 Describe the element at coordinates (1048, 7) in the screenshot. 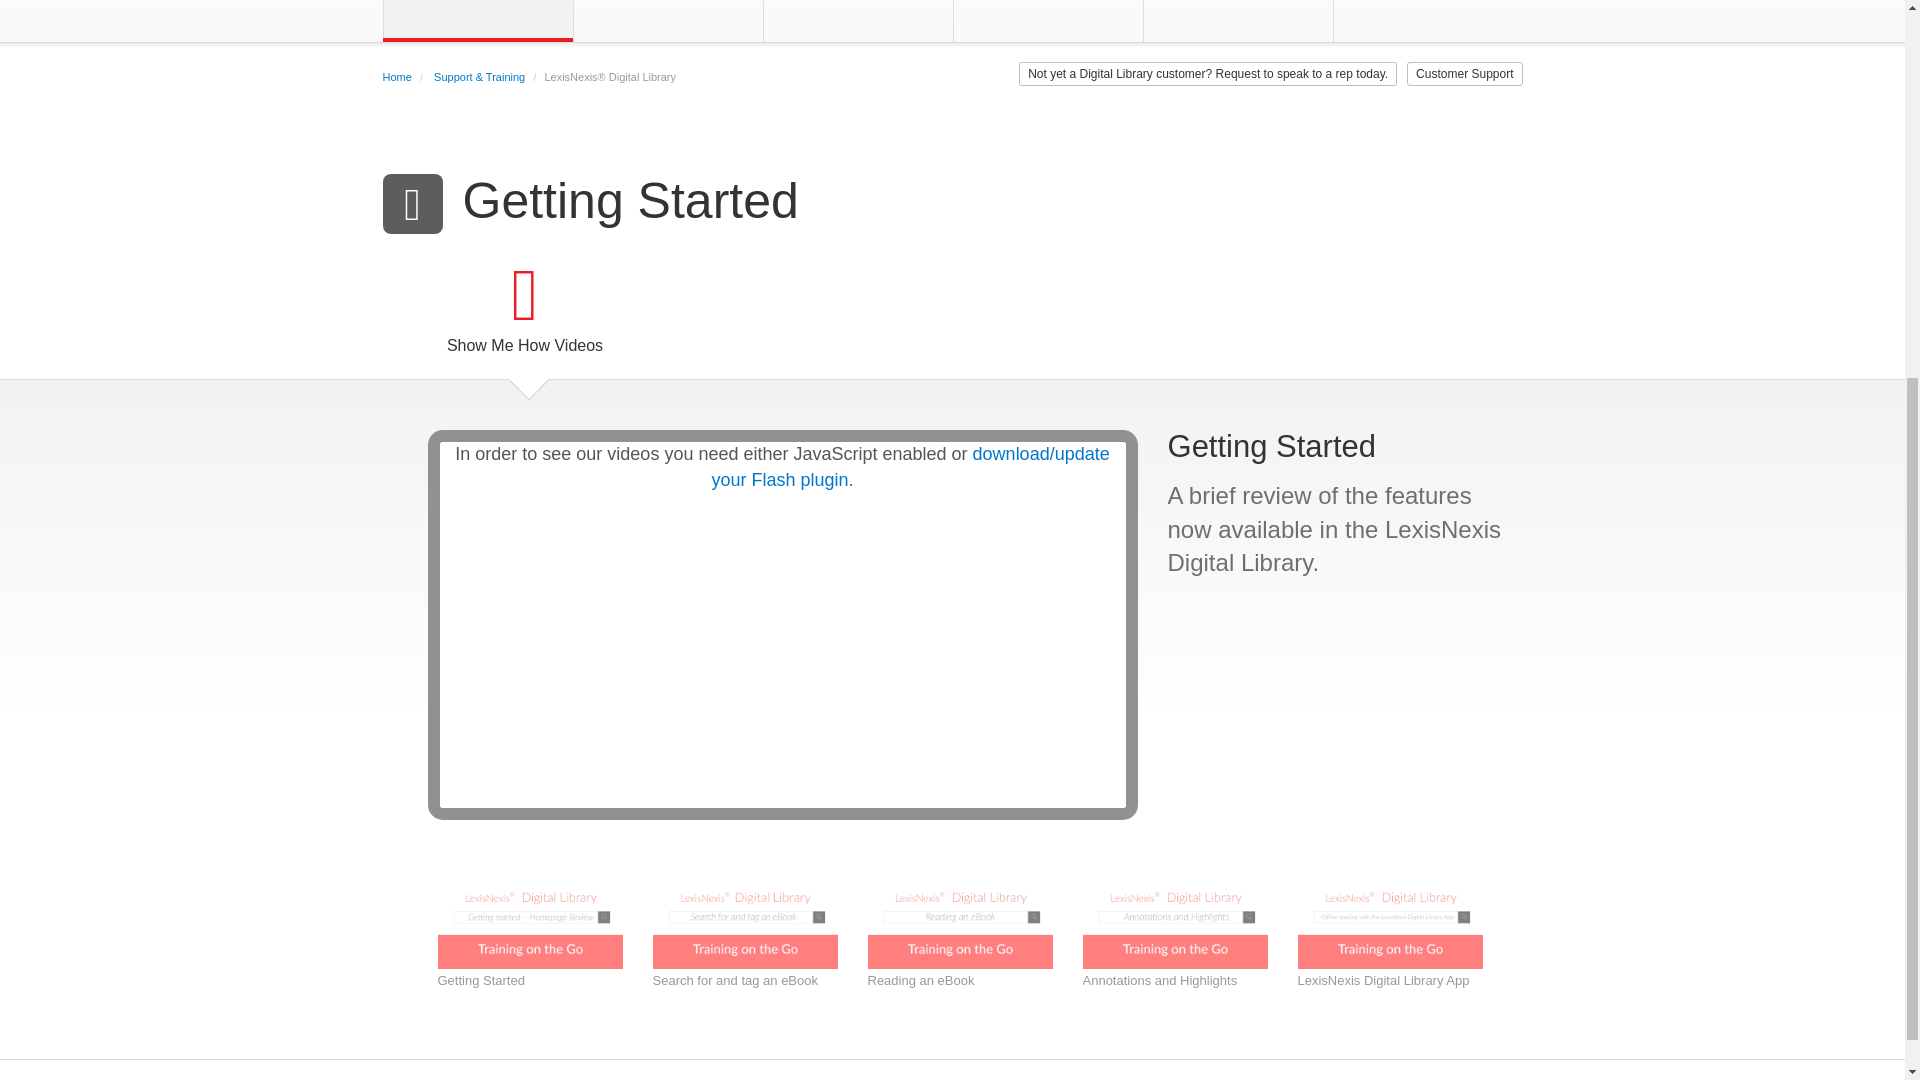

I see `FAQ` at that location.